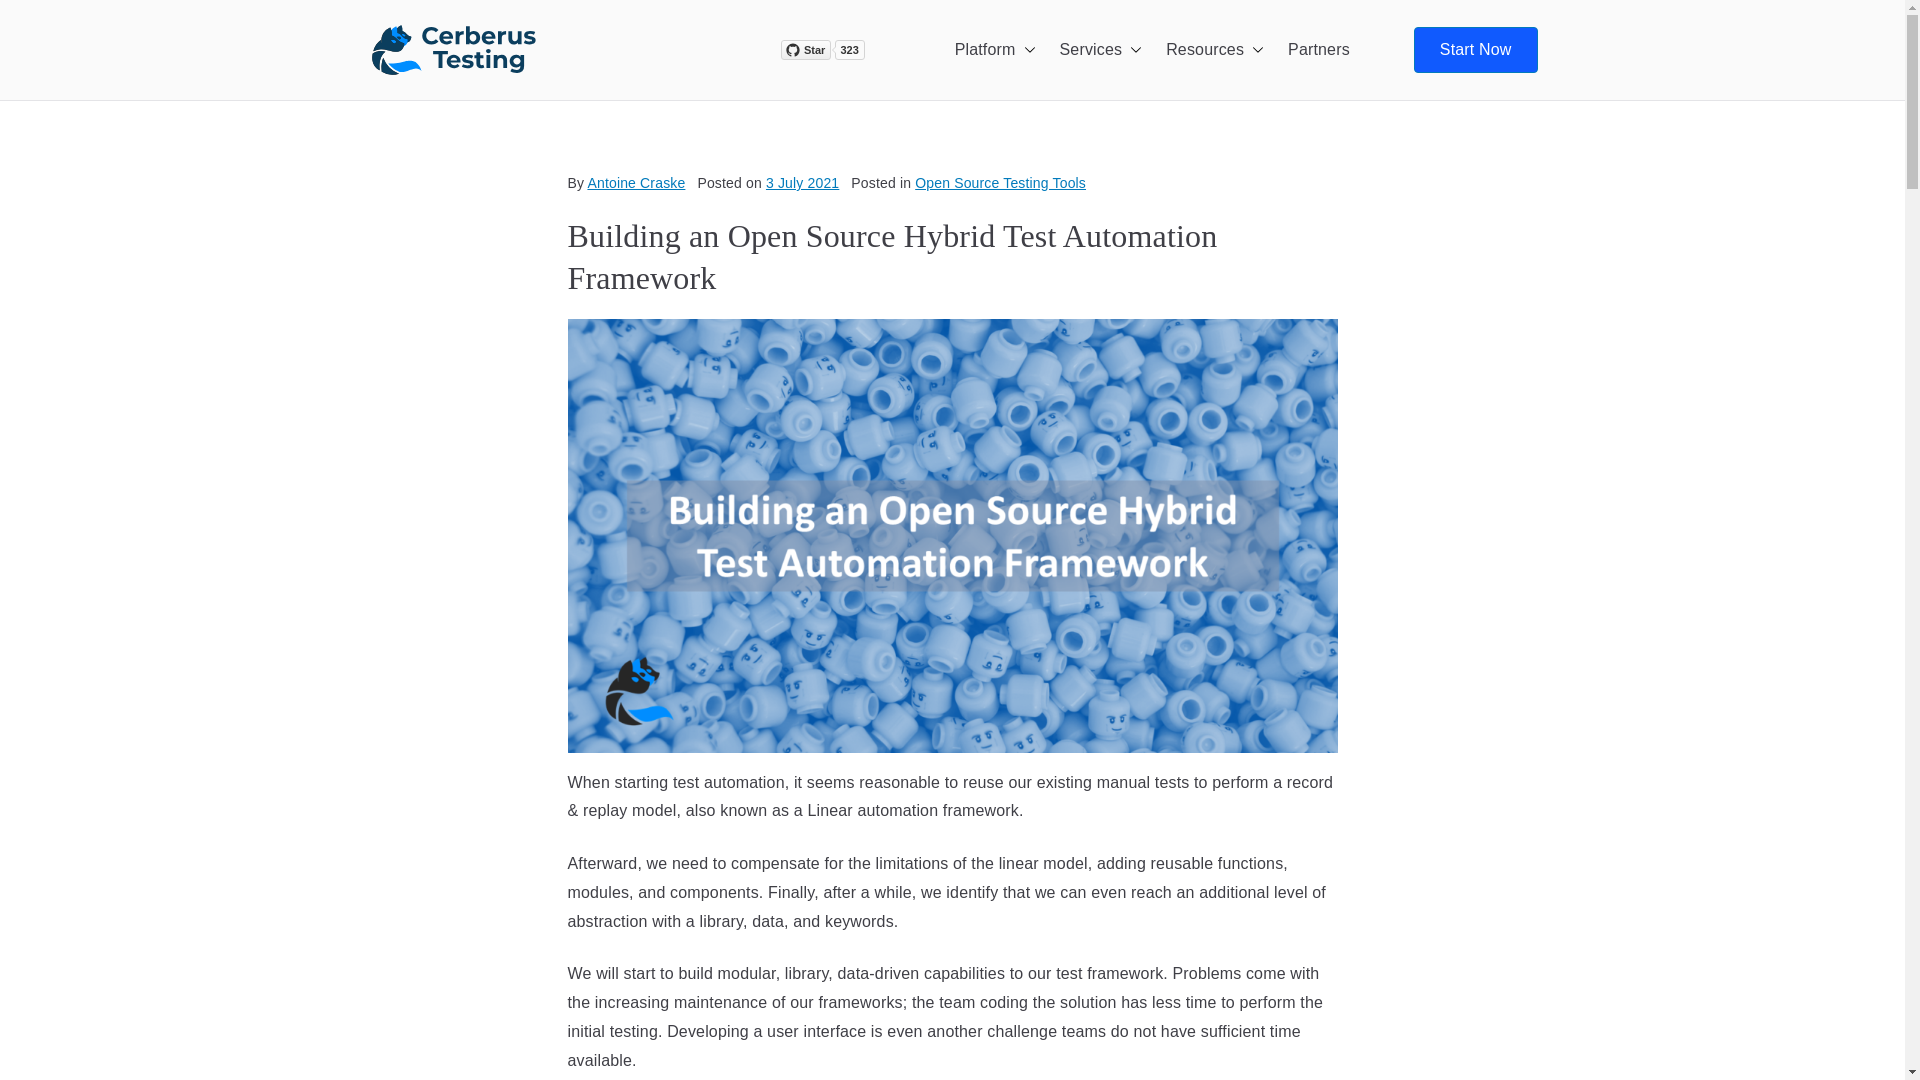 This screenshot has height=1080, width=1920. Describe the element at coordinates (1318, 50) in the screenshot. I see `Partners` at that location.